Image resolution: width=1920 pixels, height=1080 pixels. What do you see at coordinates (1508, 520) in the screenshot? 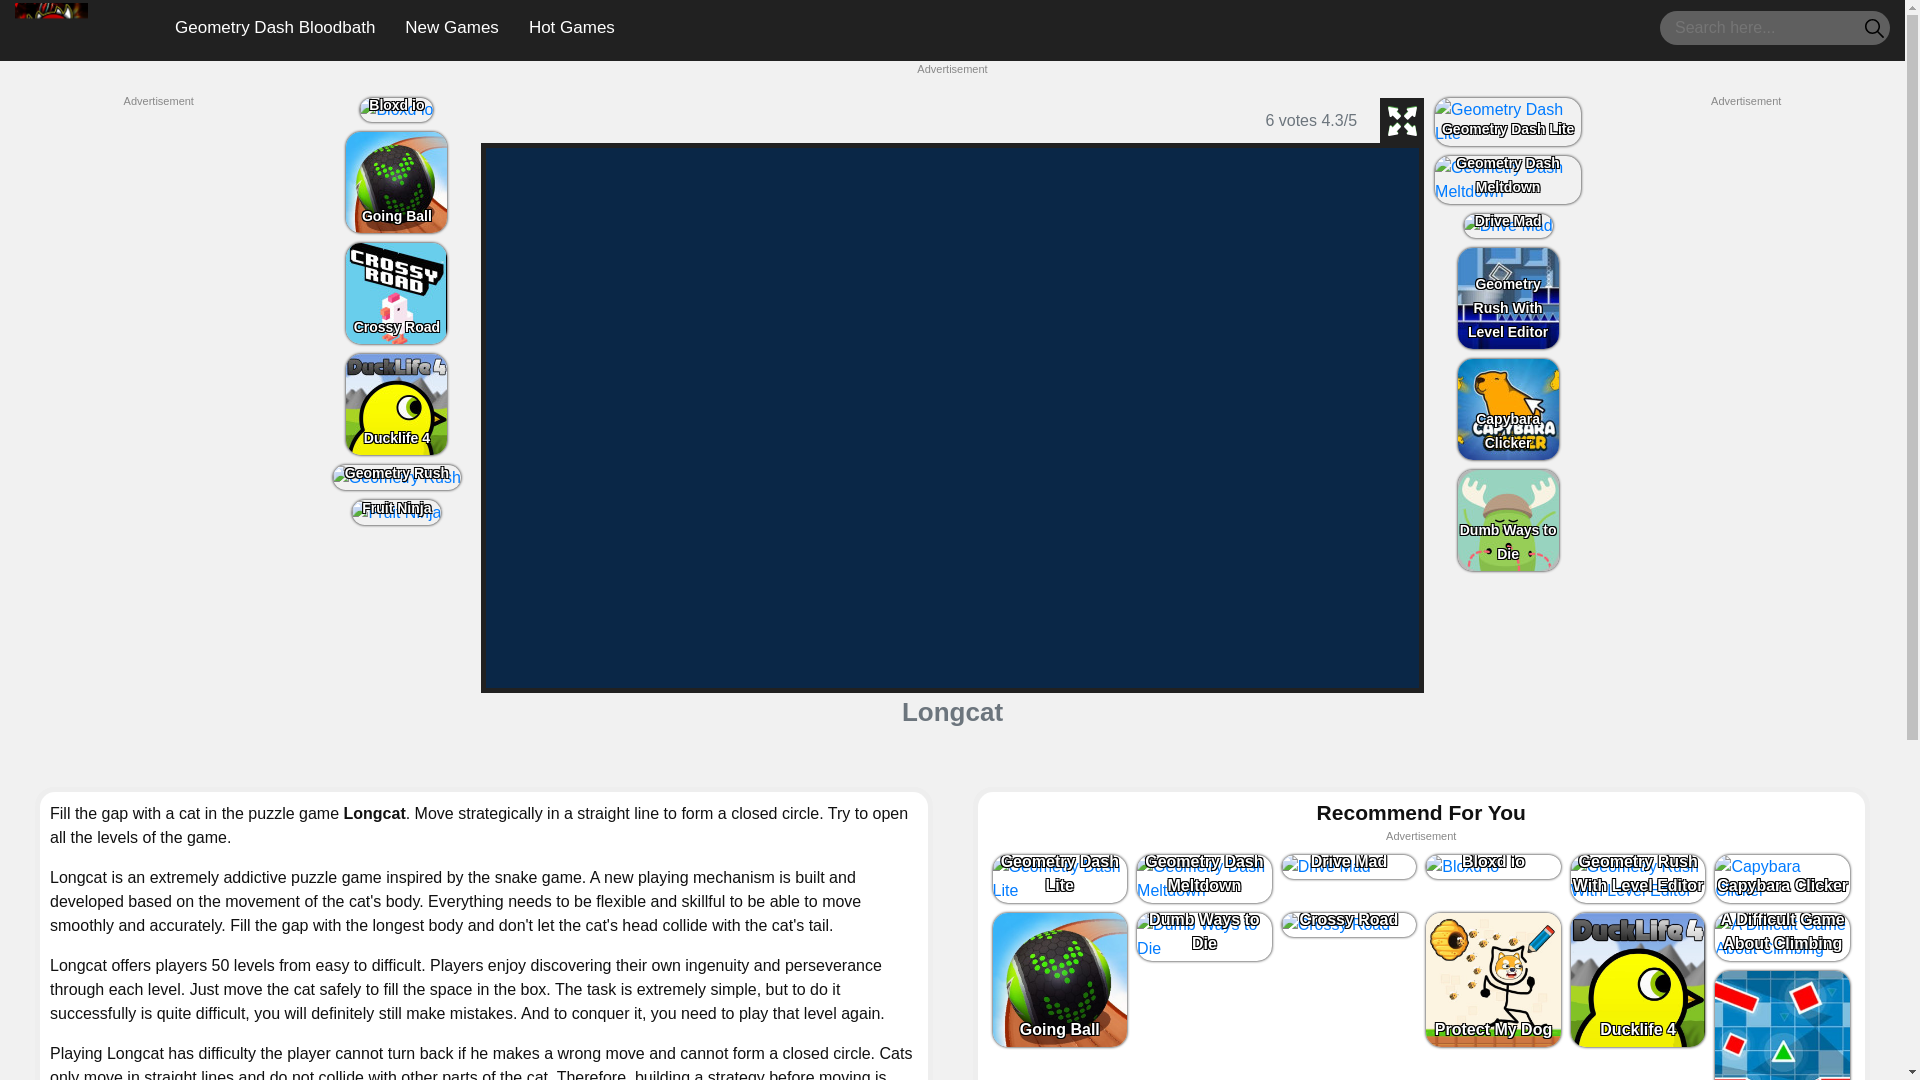
I see `Dumb Ways to Die` at bounding box center [1508, 520].